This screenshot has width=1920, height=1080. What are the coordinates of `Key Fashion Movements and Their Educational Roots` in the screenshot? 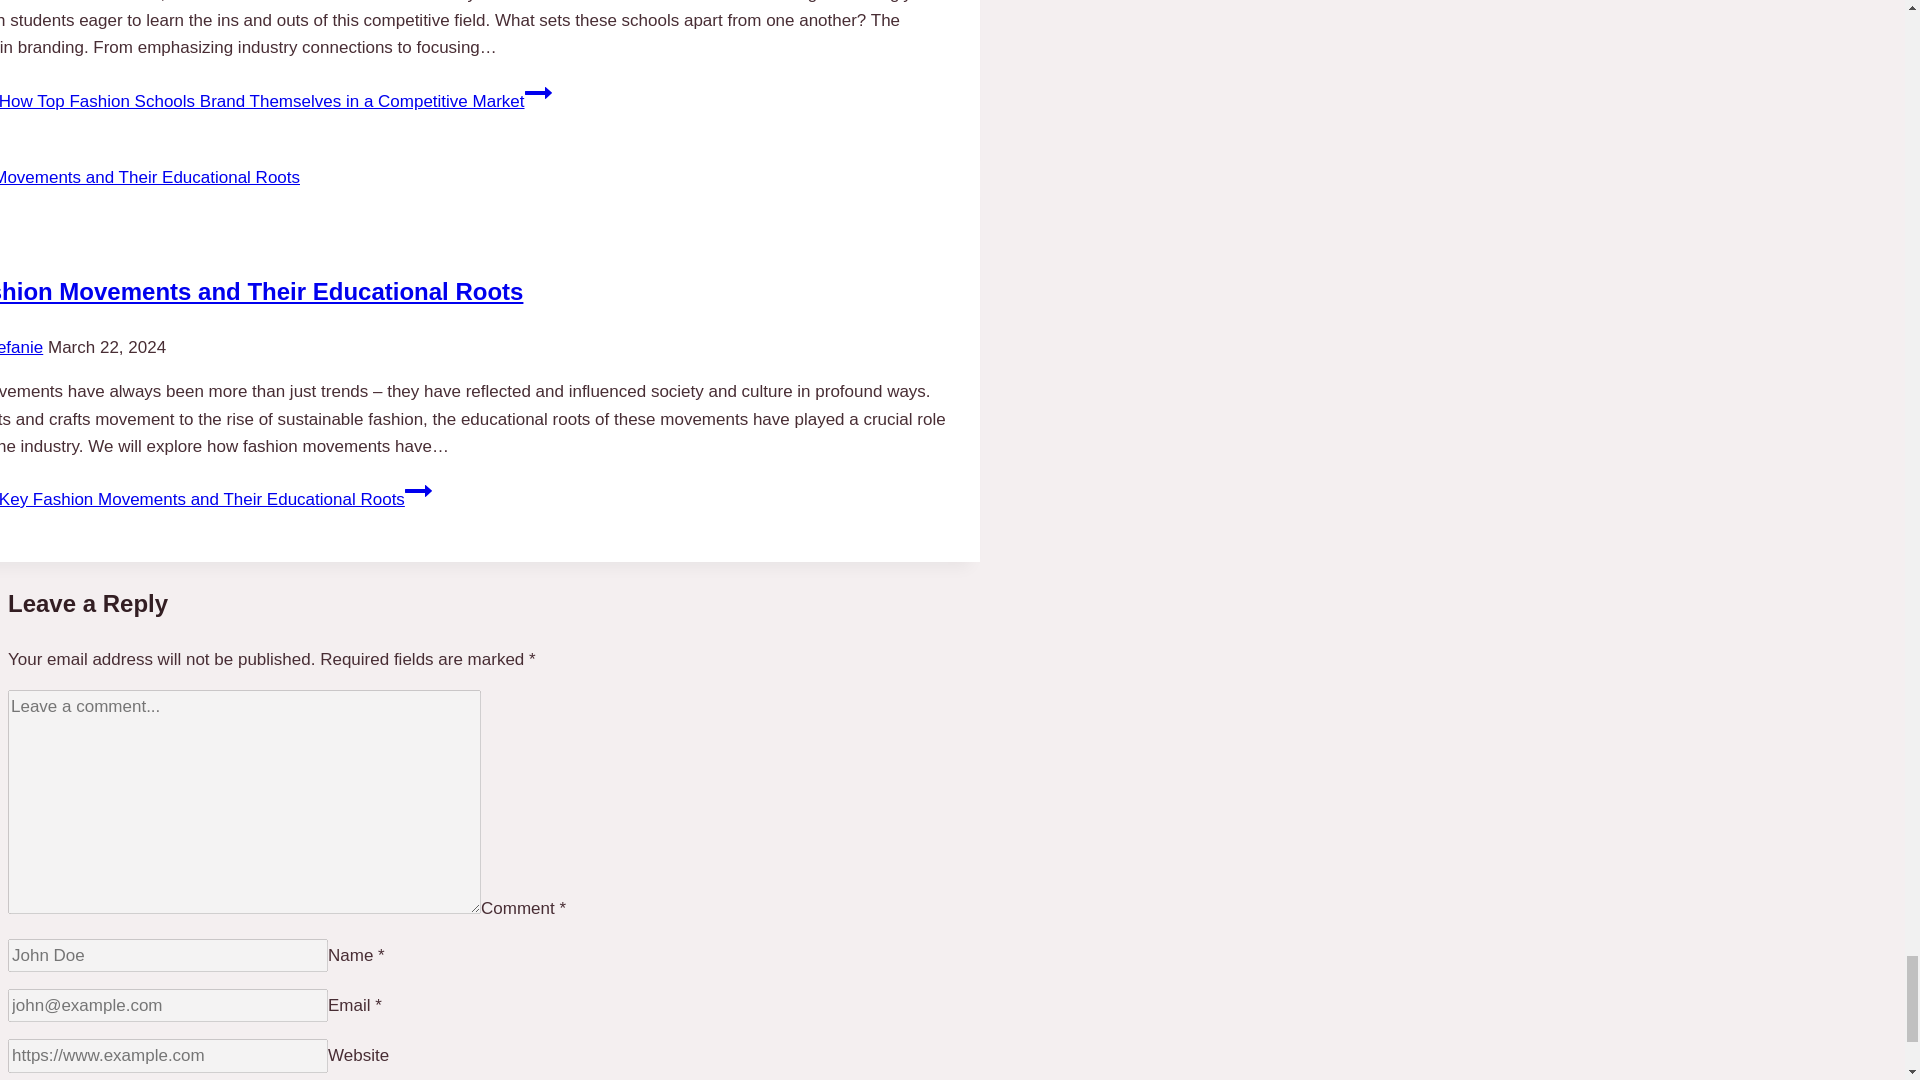 It's located at (261, 290).